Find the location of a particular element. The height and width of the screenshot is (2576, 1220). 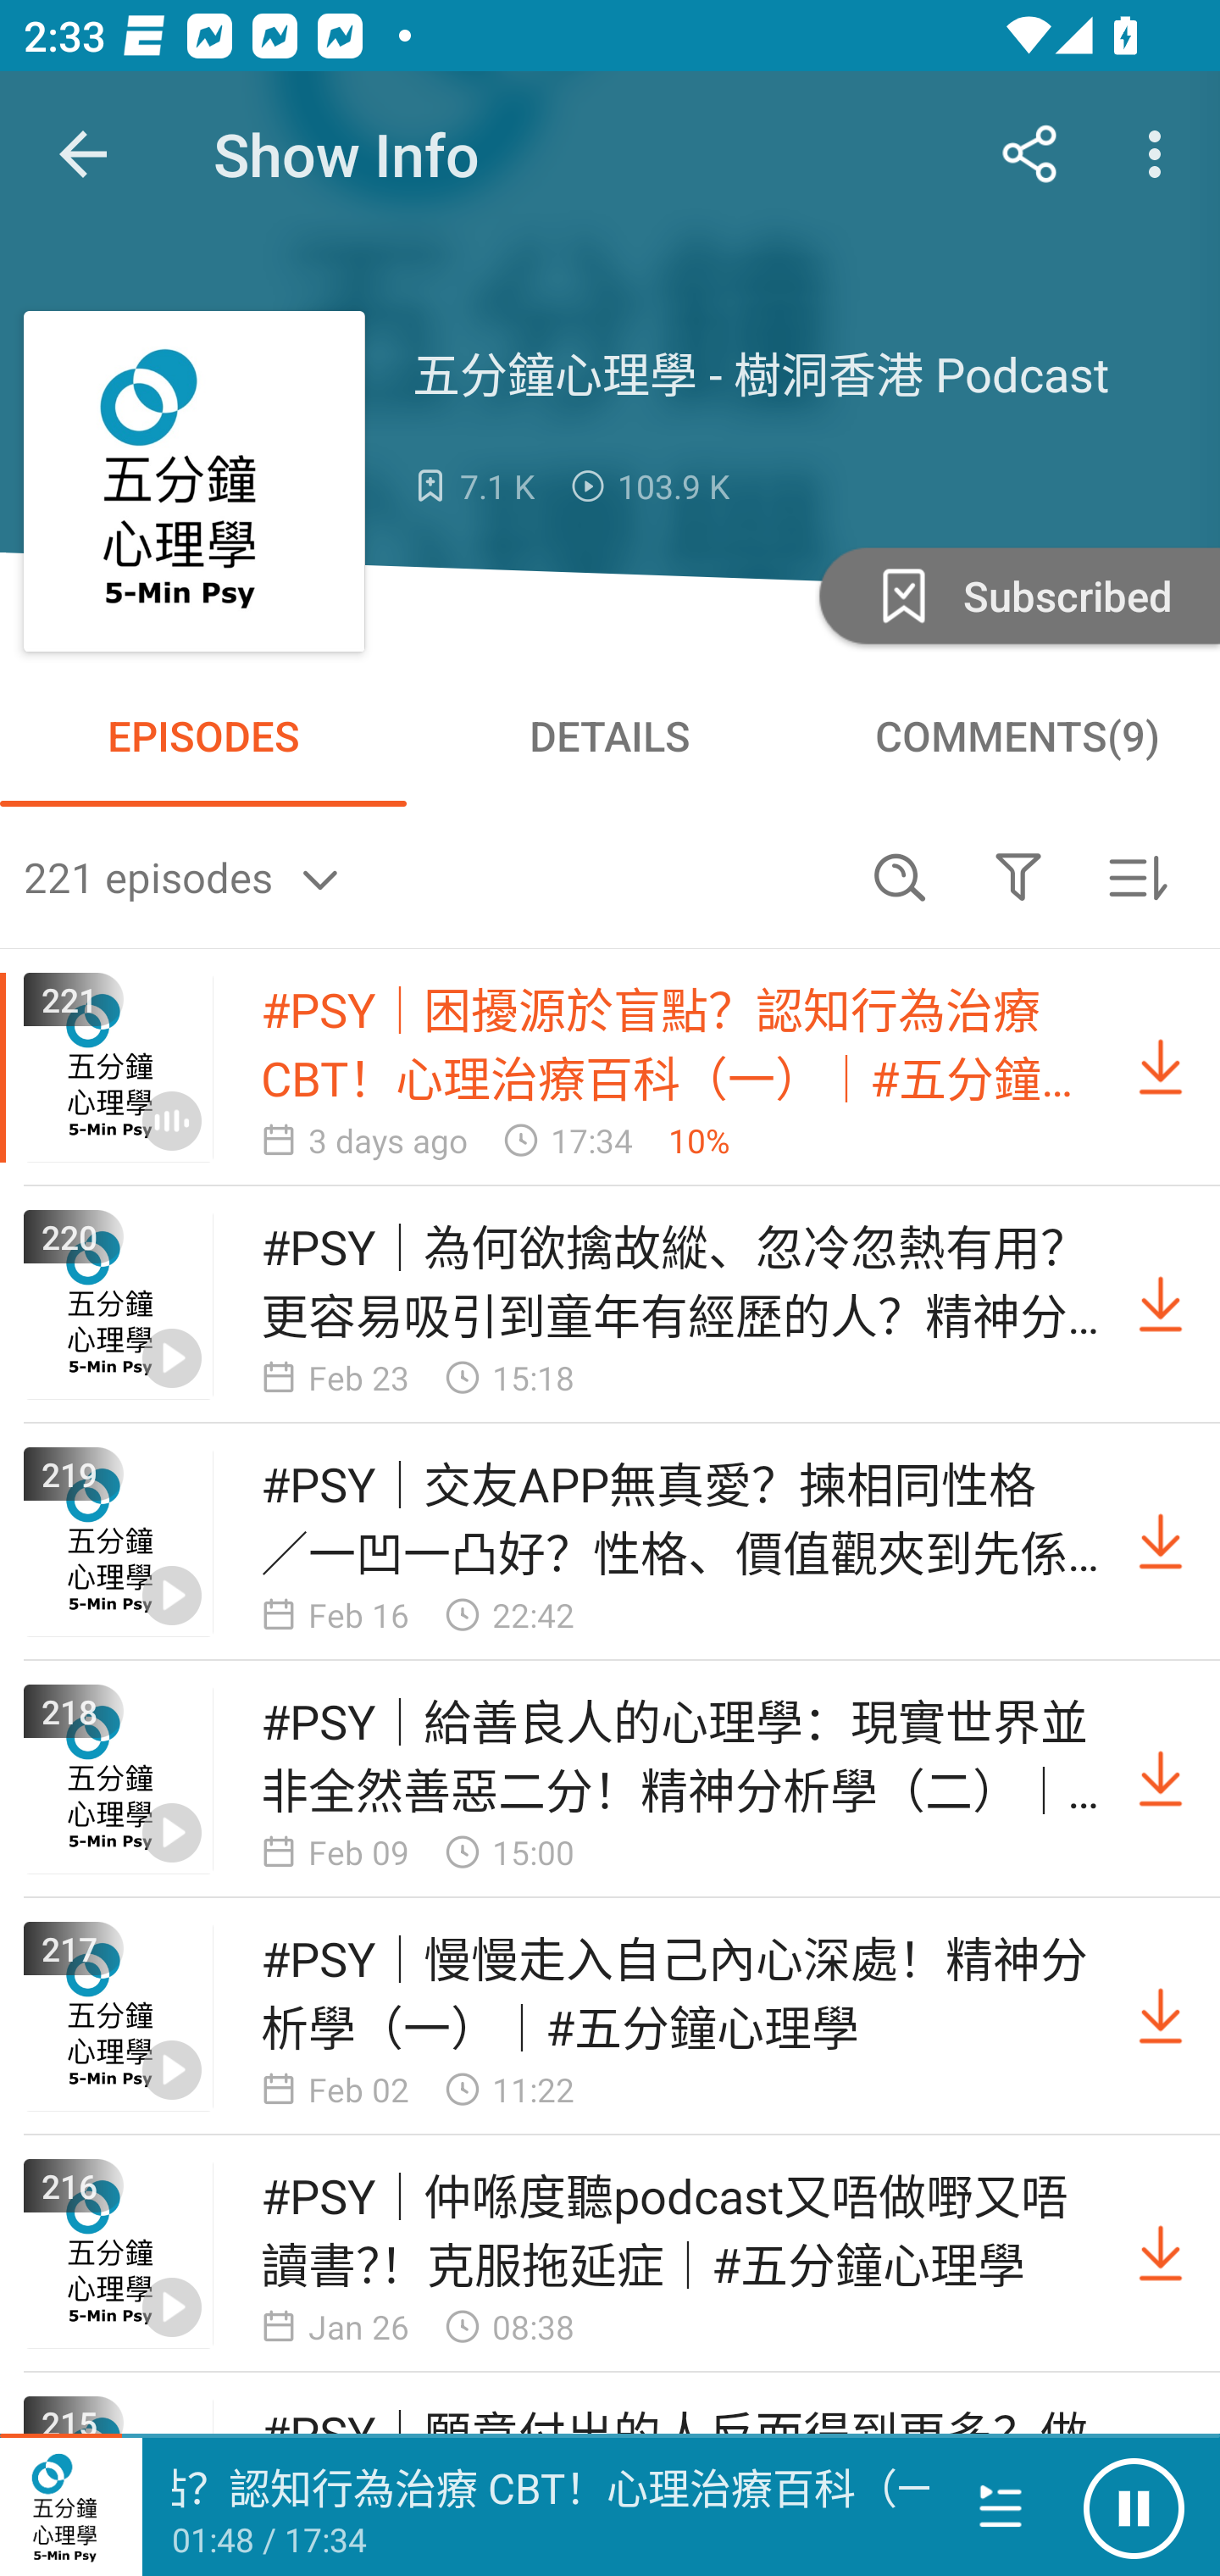

COMMENTS(9) is located at coordinates (1017, 736).